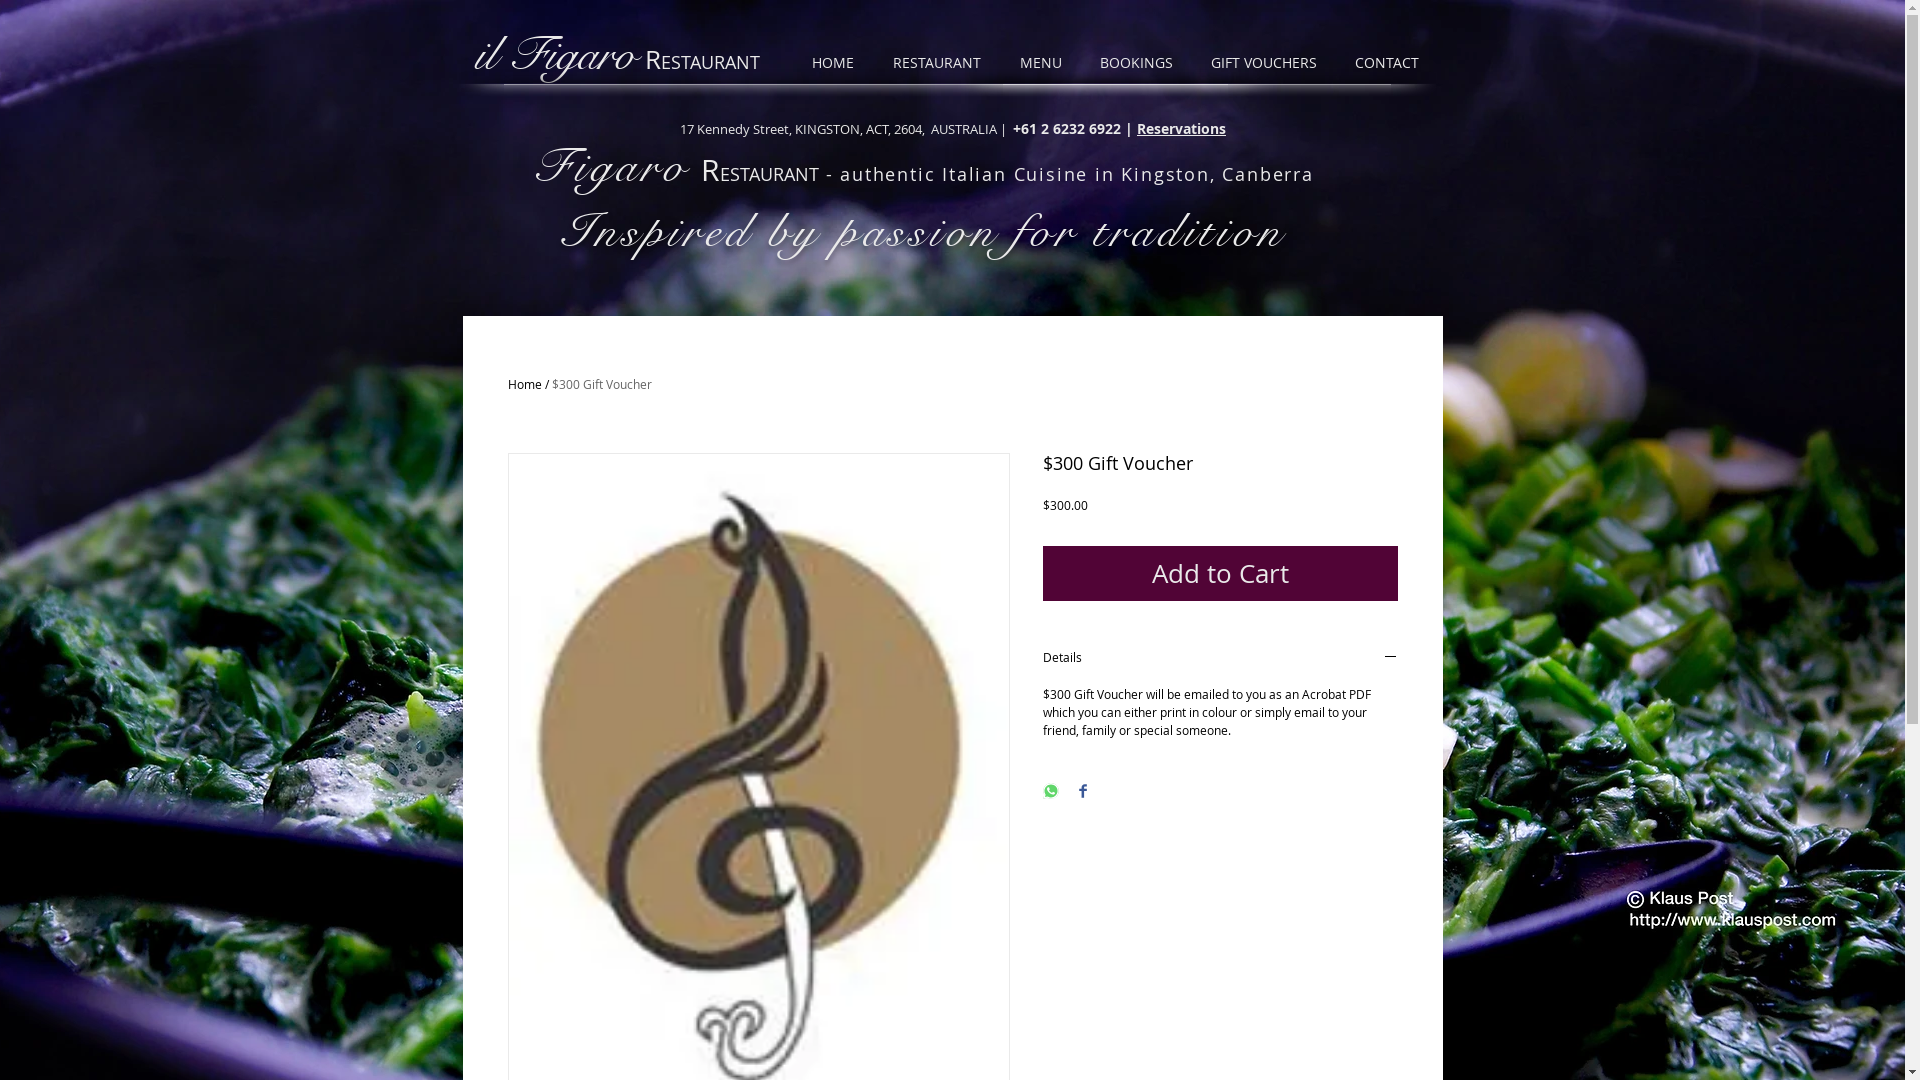 This screenshot has width=1920, height=1080. Describe the element at coordinates (1391, 63) in the screenshot. I see `CONTACT` at that location.